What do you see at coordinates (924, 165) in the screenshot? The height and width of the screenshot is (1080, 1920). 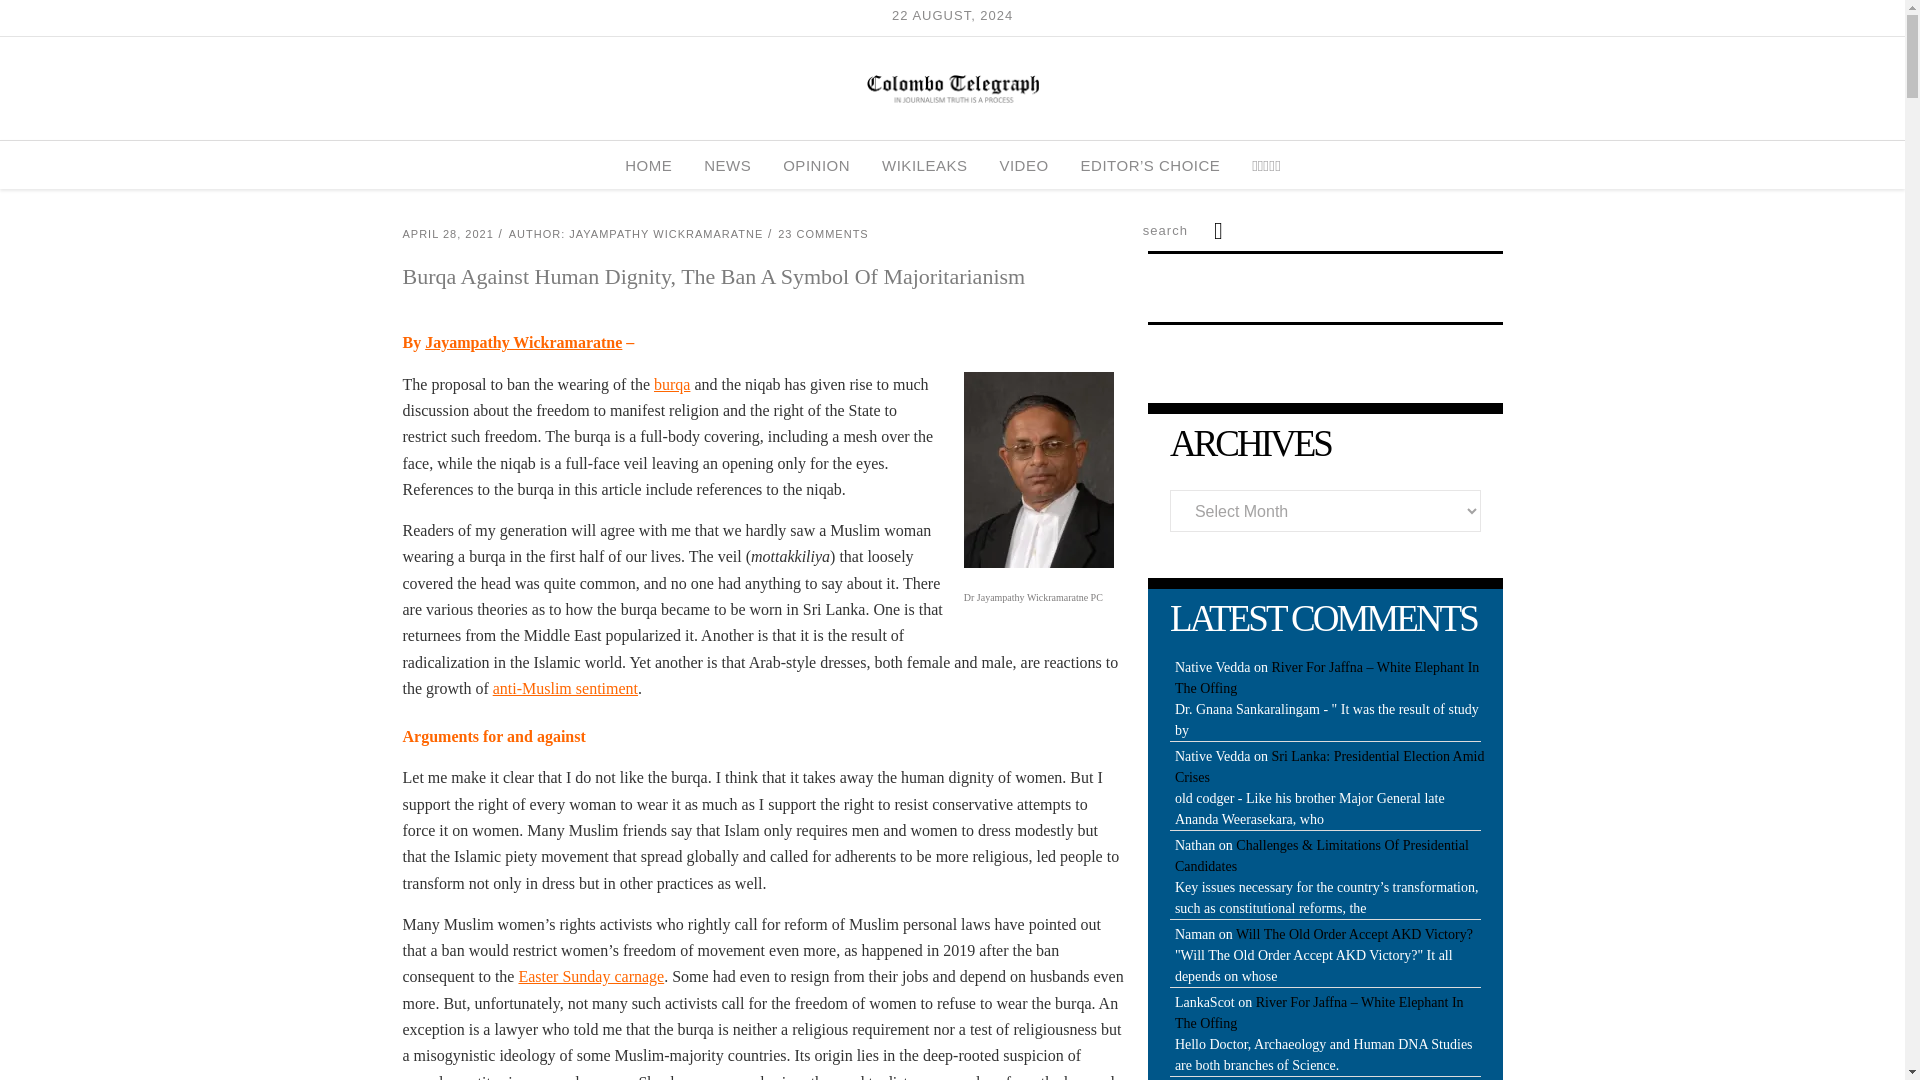 I see `WIKILEAKS` at bounding box center [924, 165].